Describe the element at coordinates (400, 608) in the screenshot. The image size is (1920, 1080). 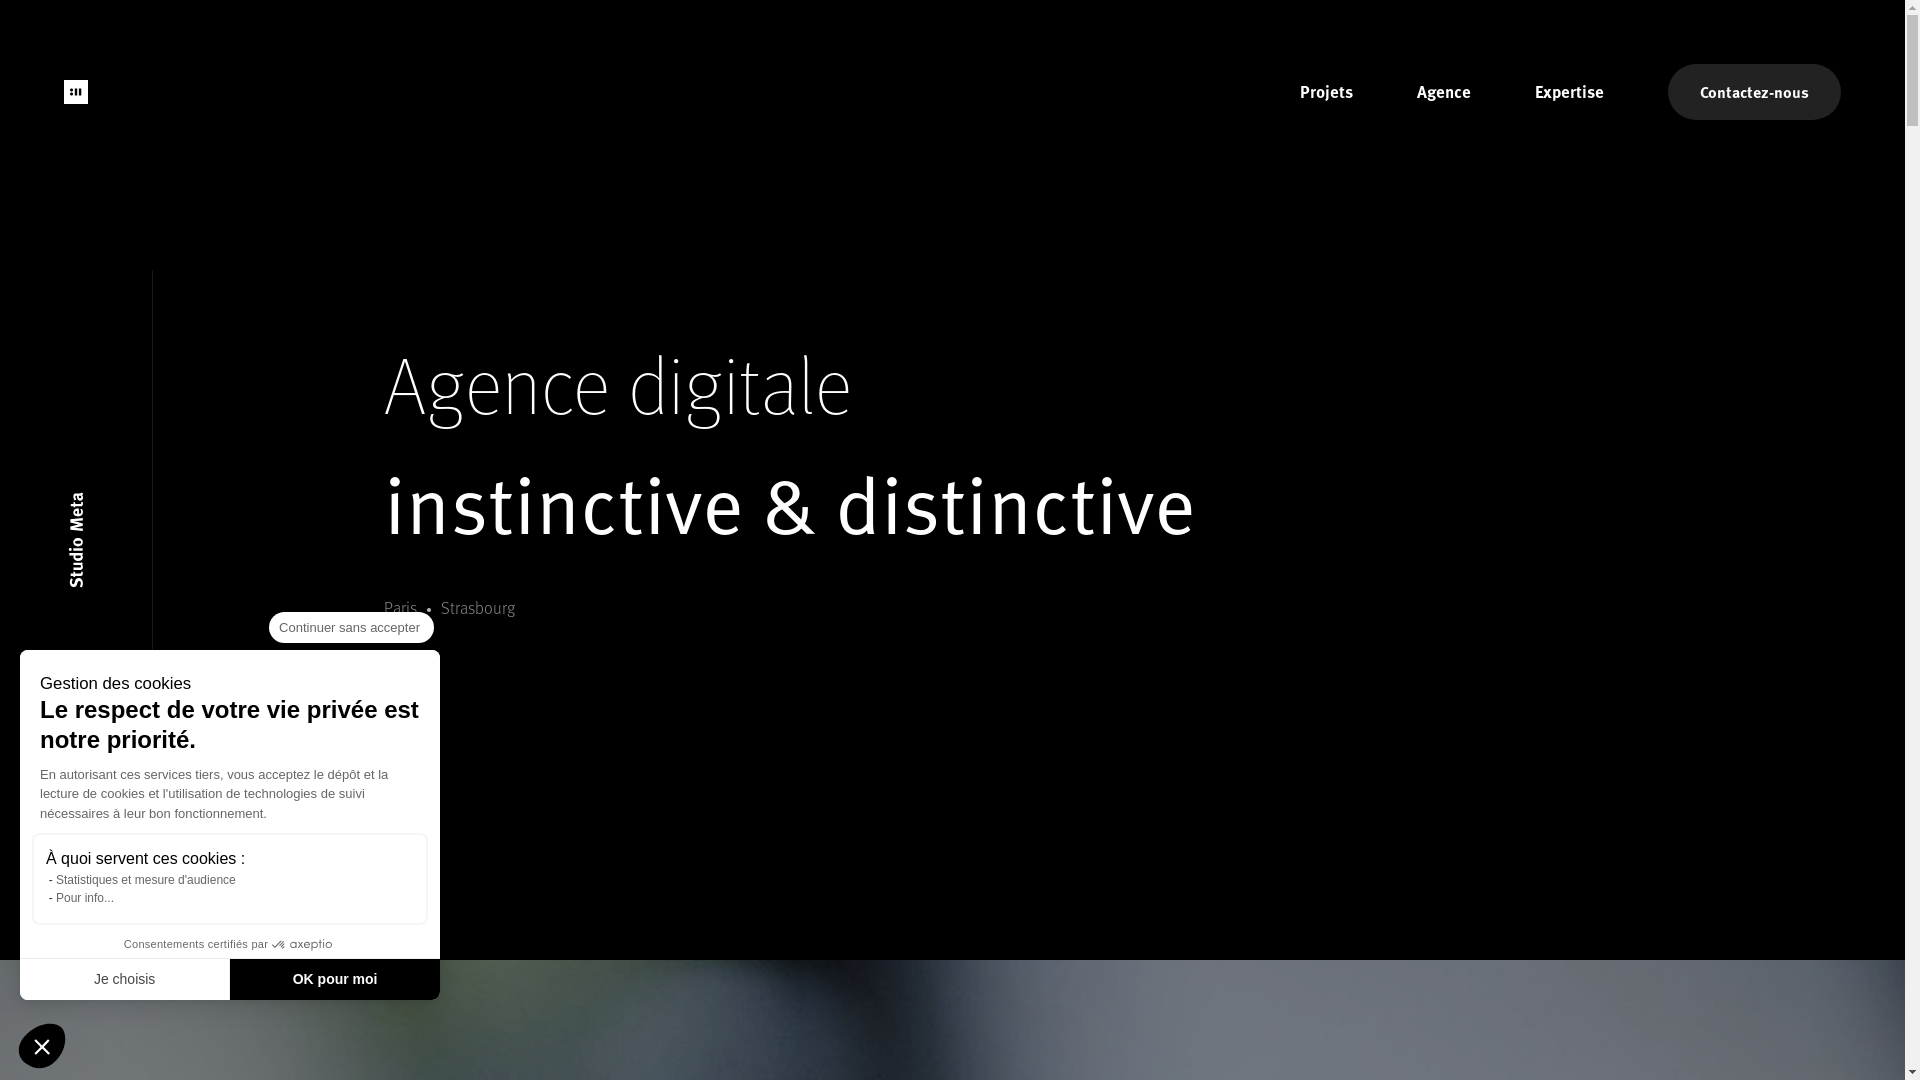
I see `Paris` at that location.